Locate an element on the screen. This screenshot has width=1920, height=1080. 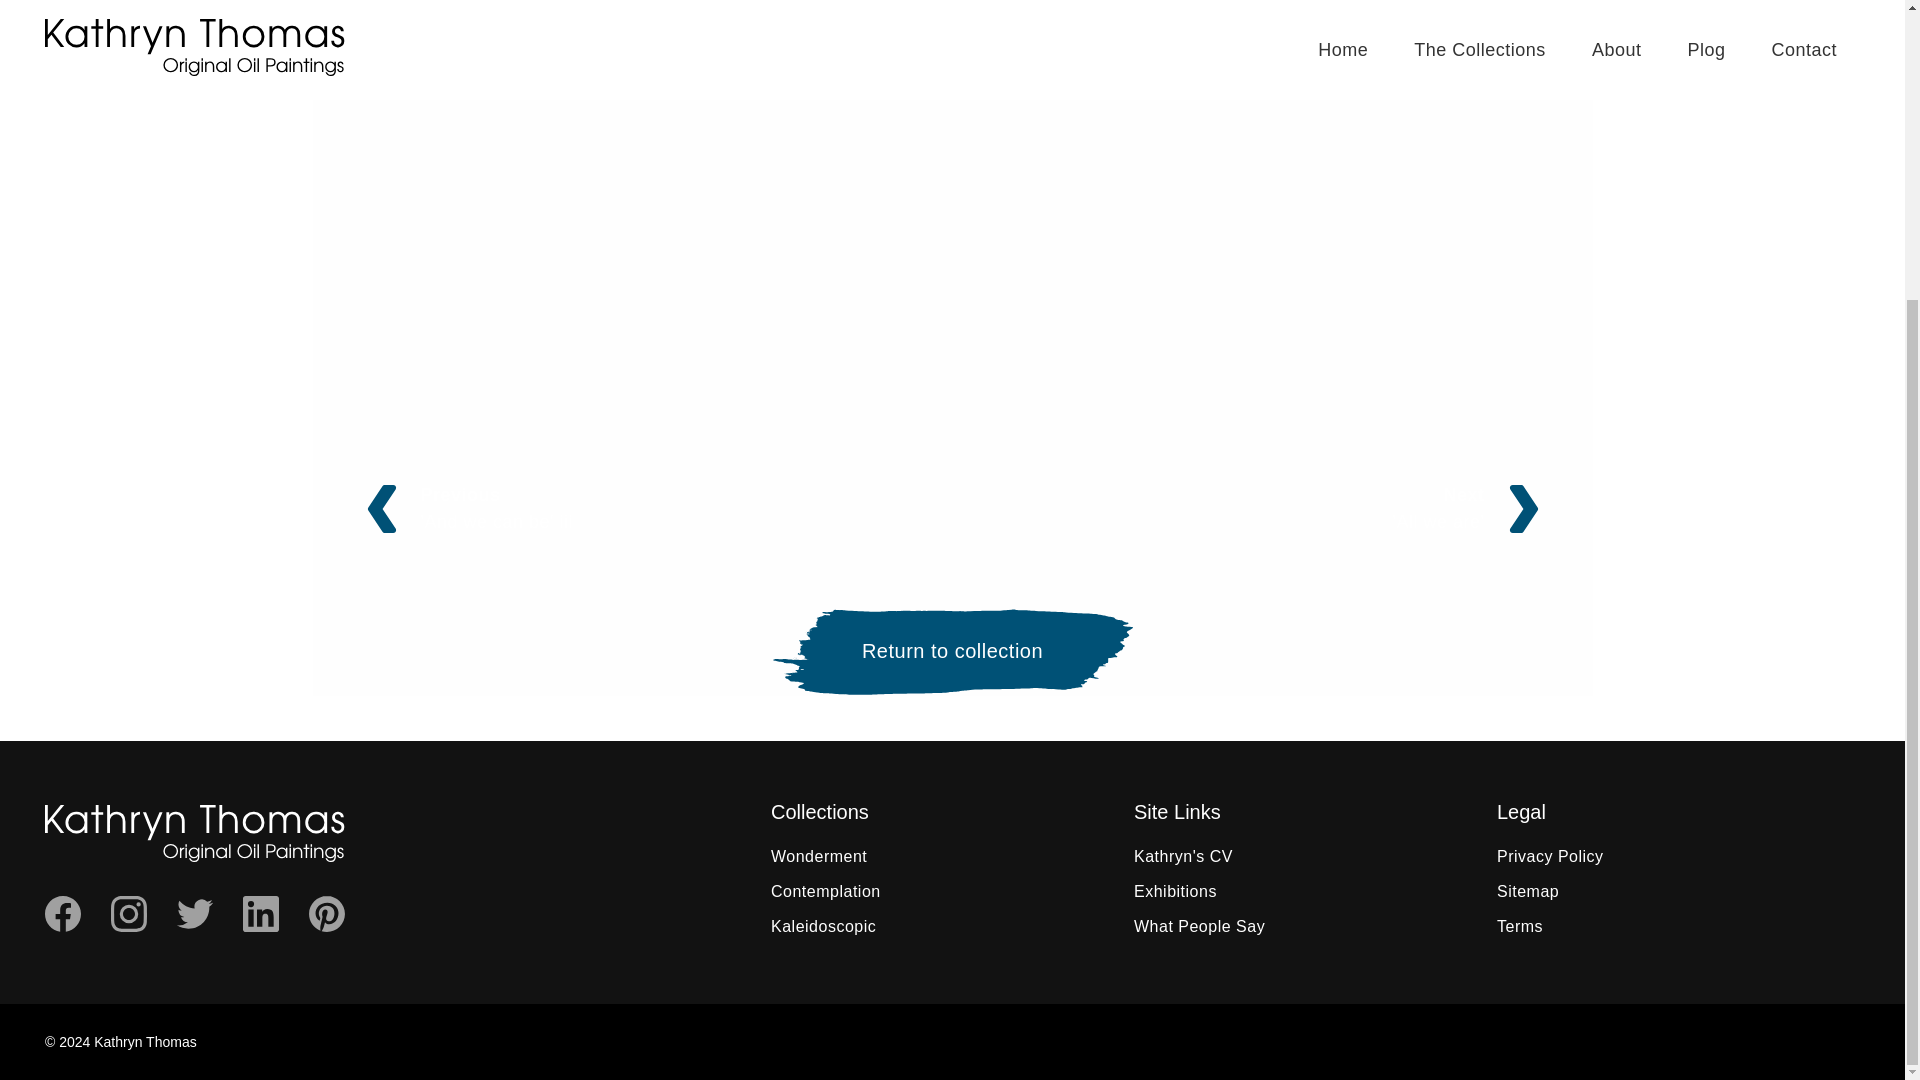
Sitemap is located at coordinates (654, 508).